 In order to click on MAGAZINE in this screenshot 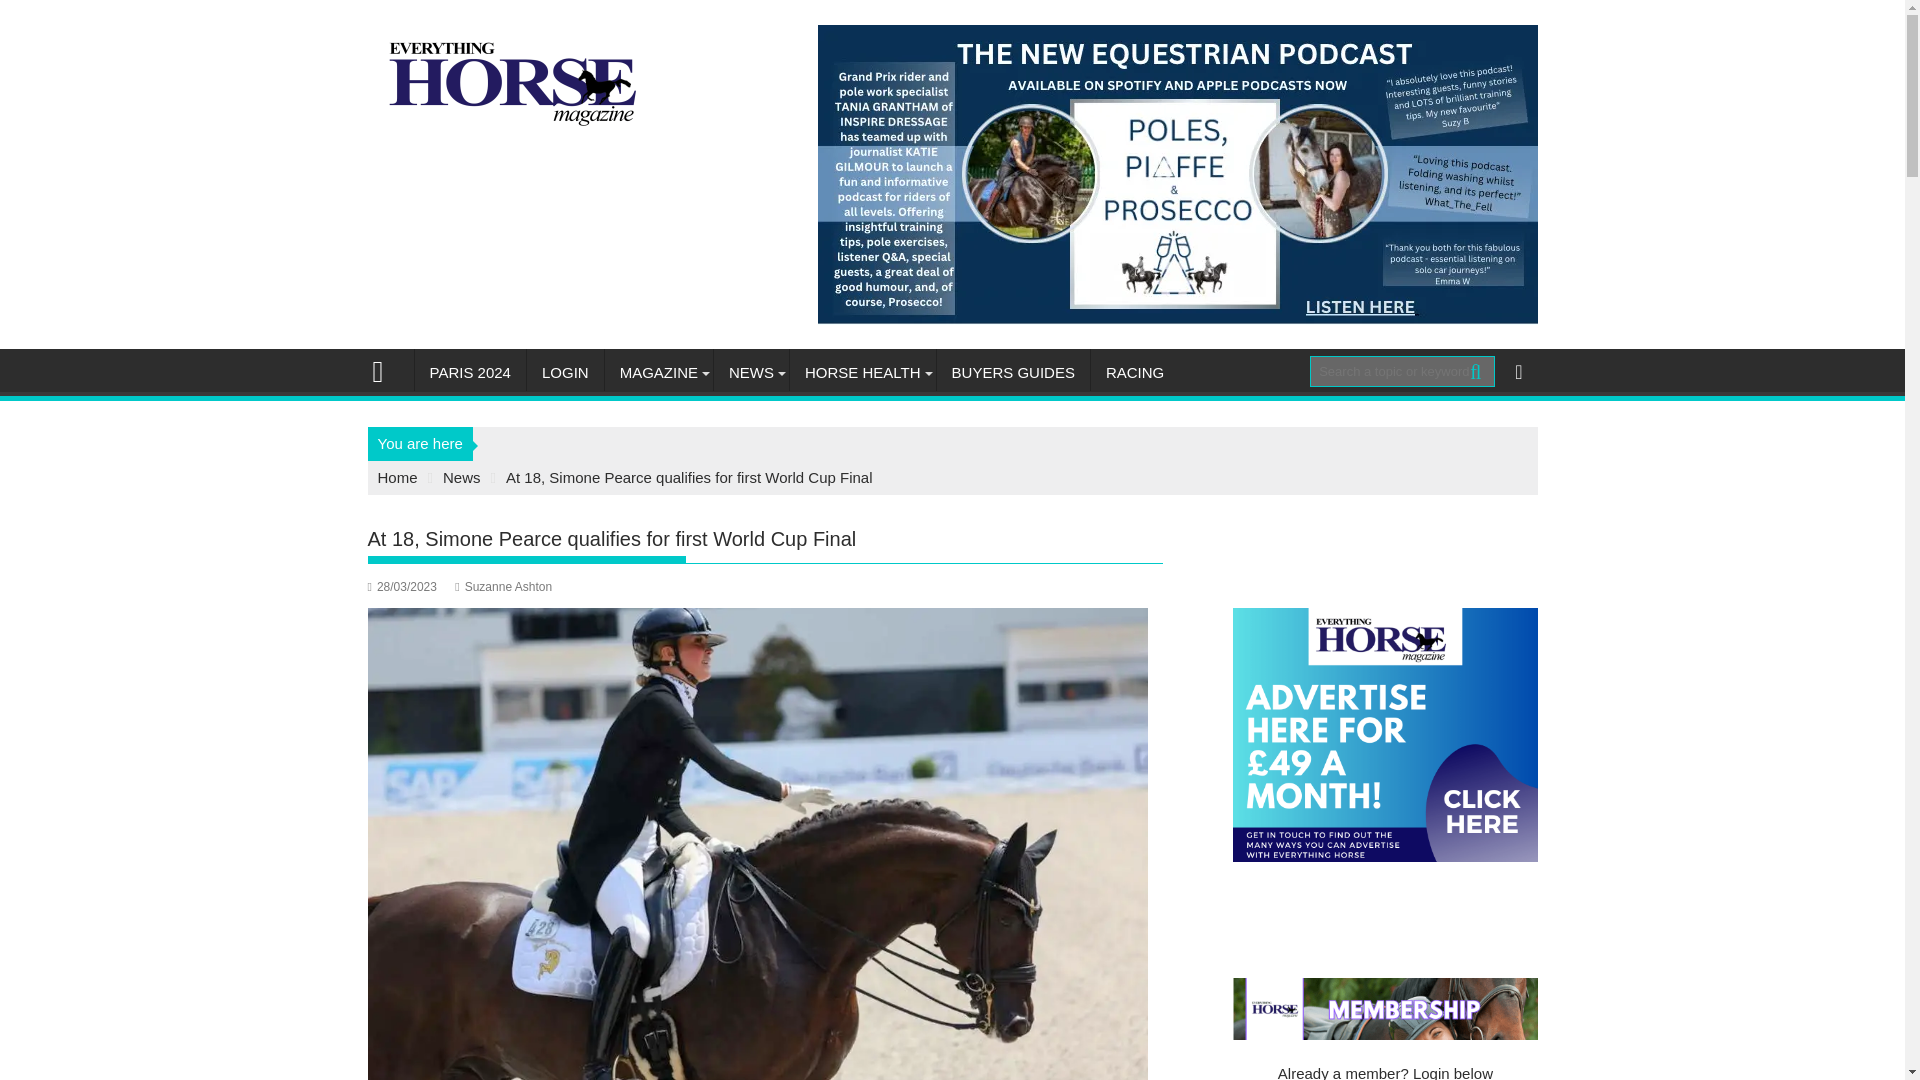, I will do `click(658, 372)`.